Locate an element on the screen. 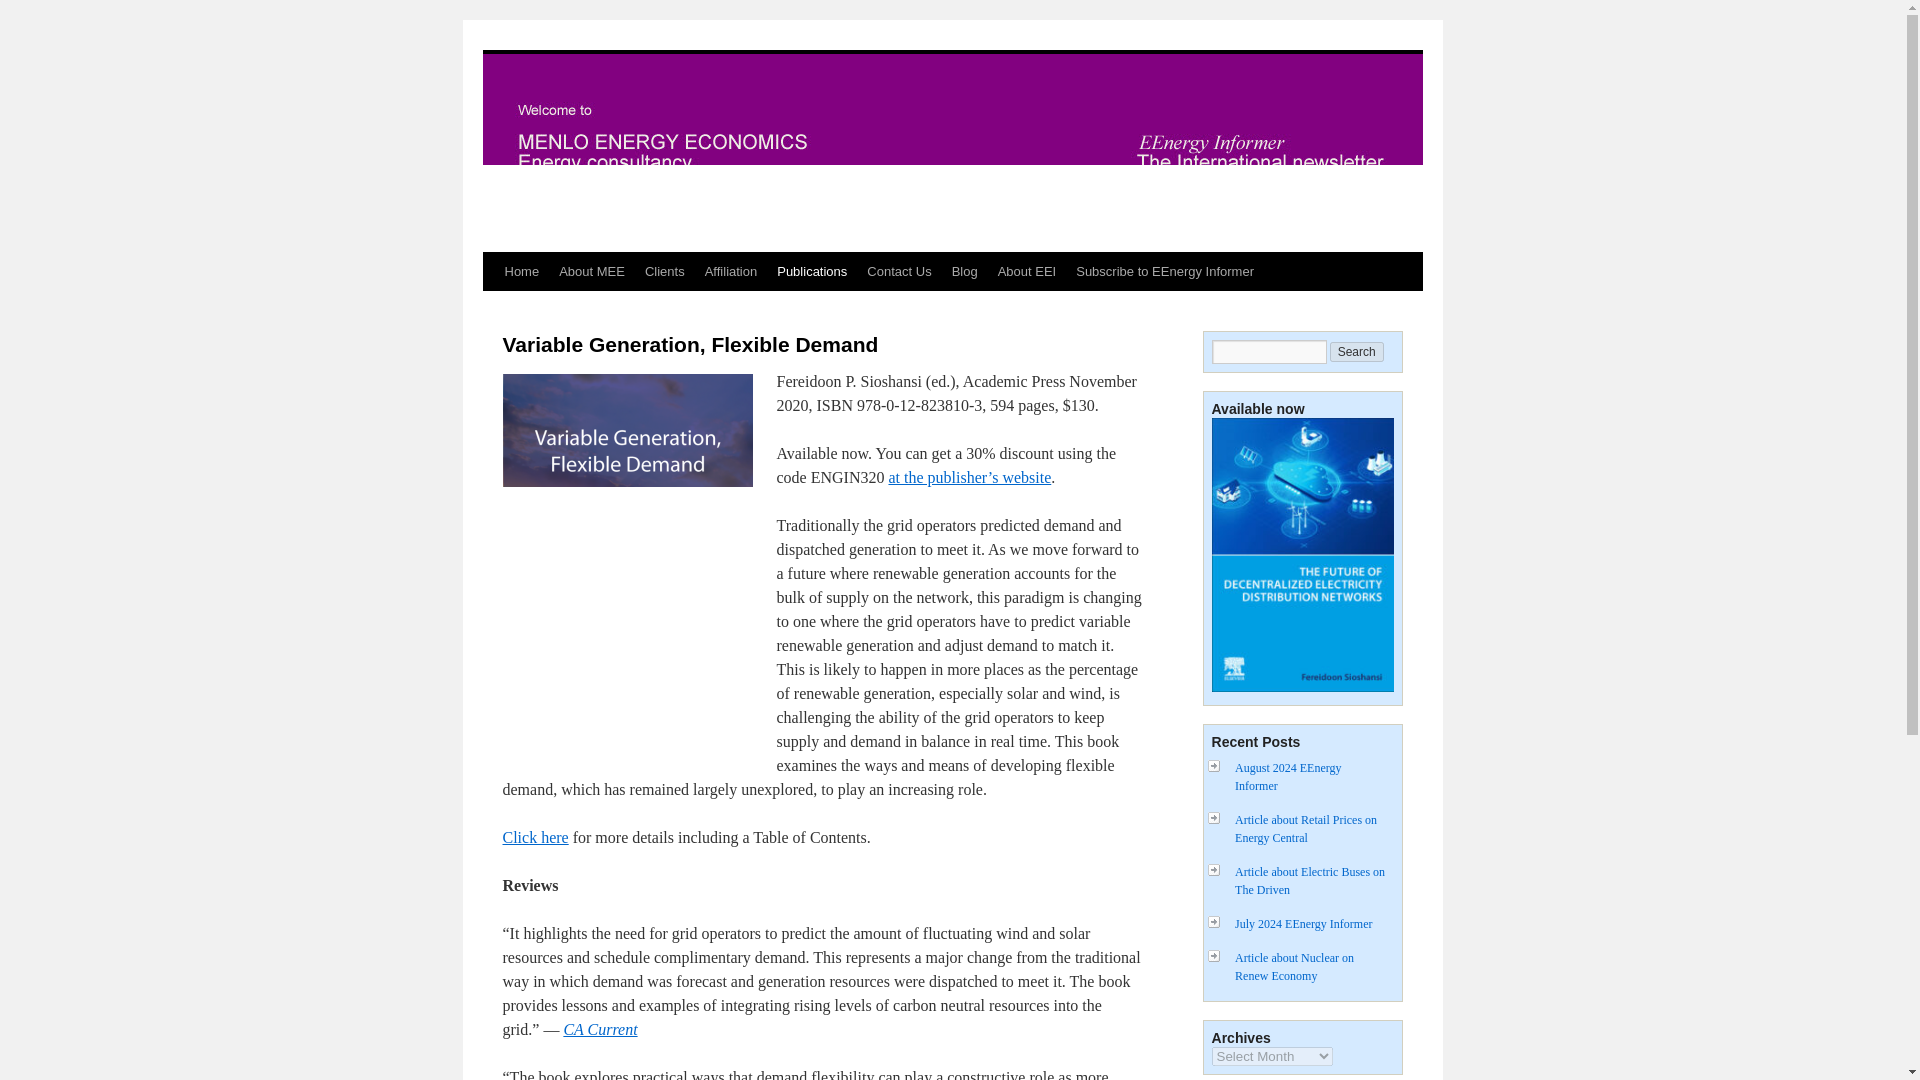 Image resolution: width=1920 pixels, height=1080 pixels. Search is located at coordinates (1357, 352).